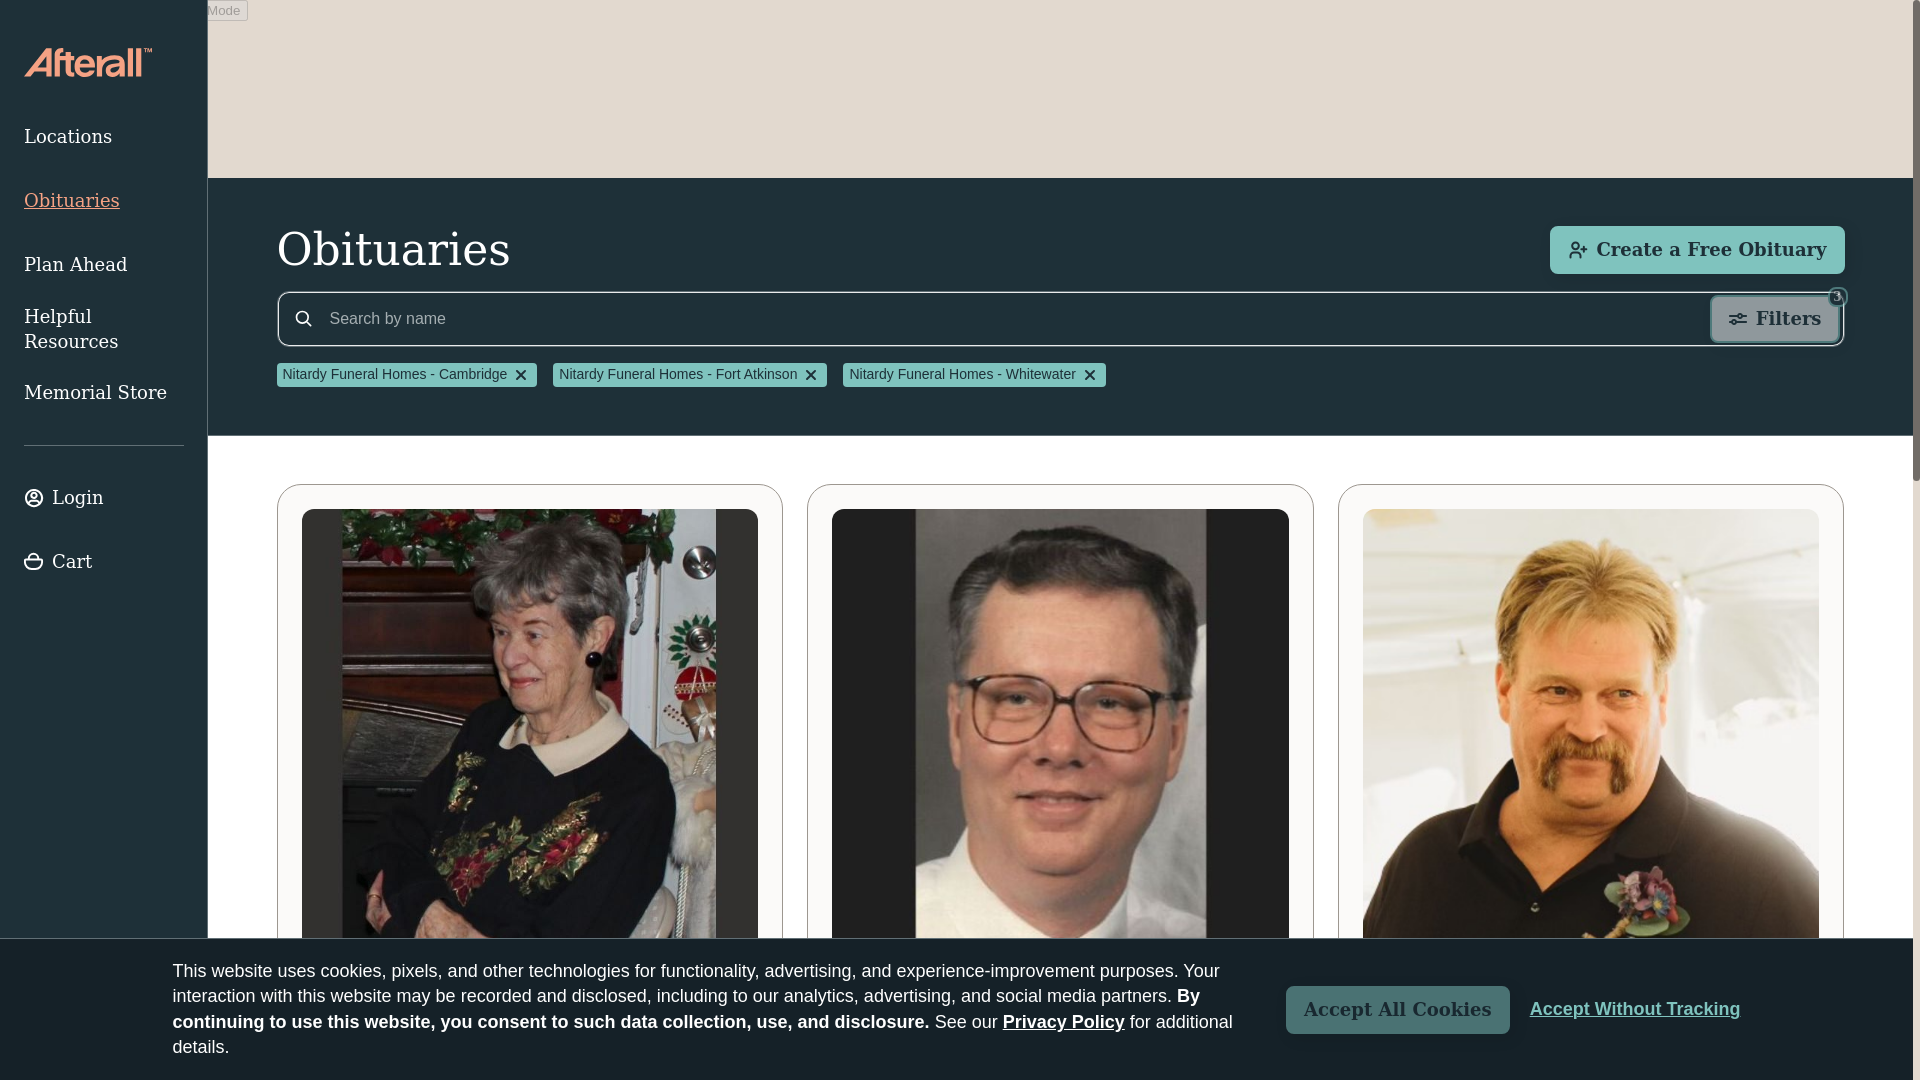  Describe the element at coordinates (104, 562) in the screenshot. I see `Cart` at that location.